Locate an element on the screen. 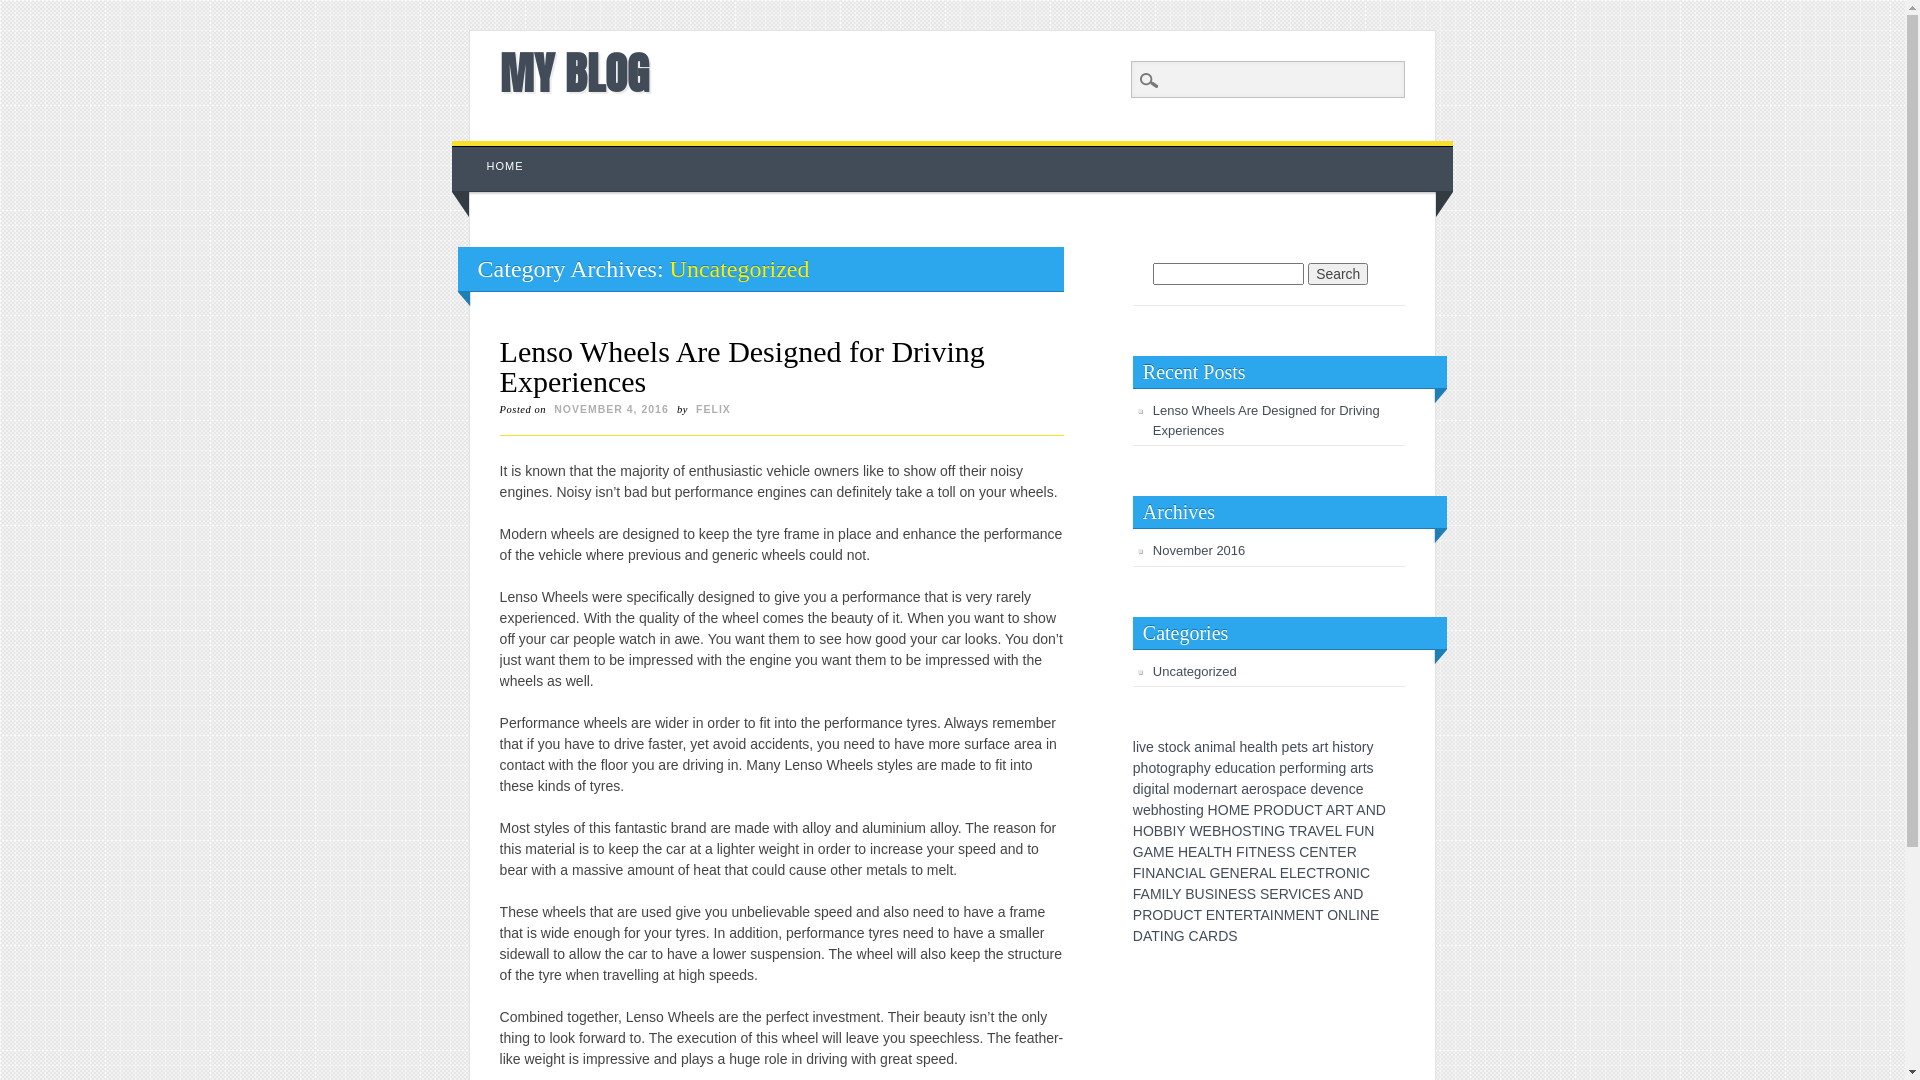 The width and height of the screenshot is (1920, 1080). O is located at coordinates (1332, 915).